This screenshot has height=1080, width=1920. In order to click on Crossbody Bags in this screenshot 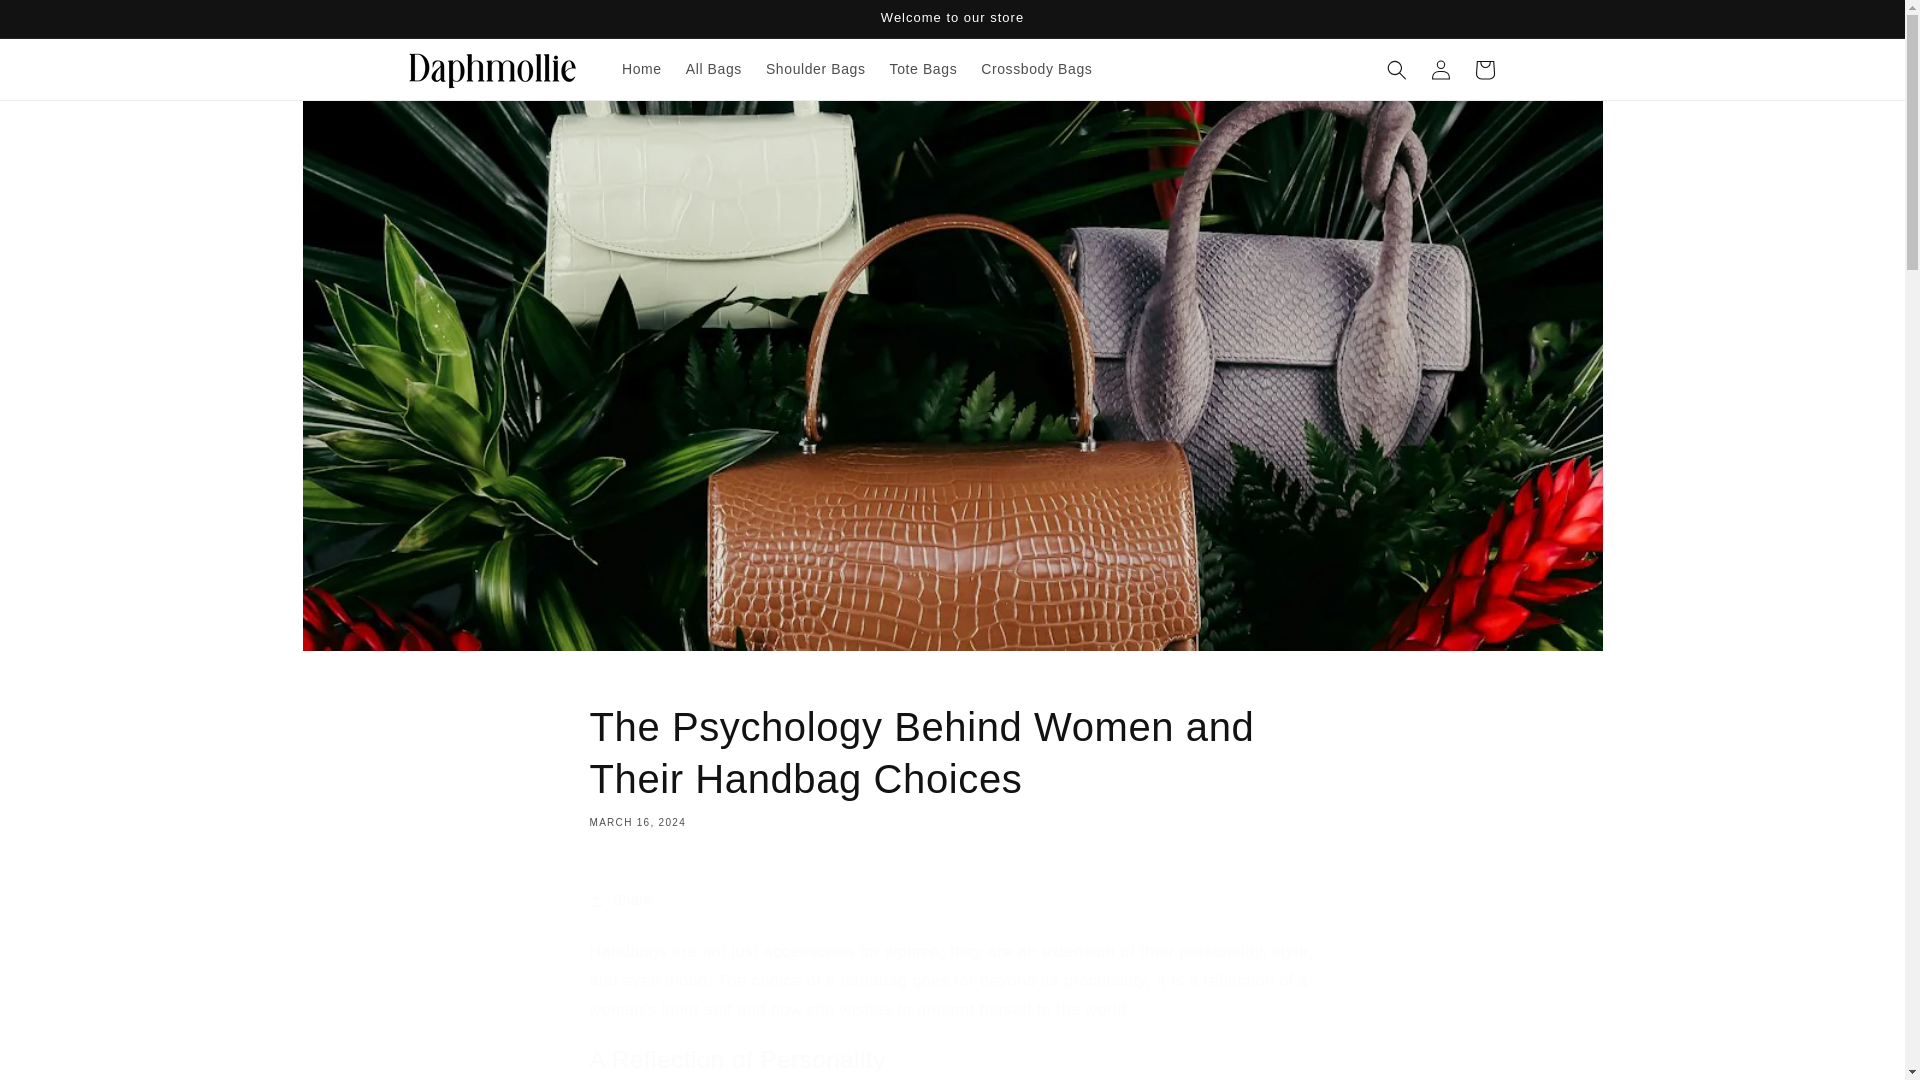, I will do `click(1036, 68)`.